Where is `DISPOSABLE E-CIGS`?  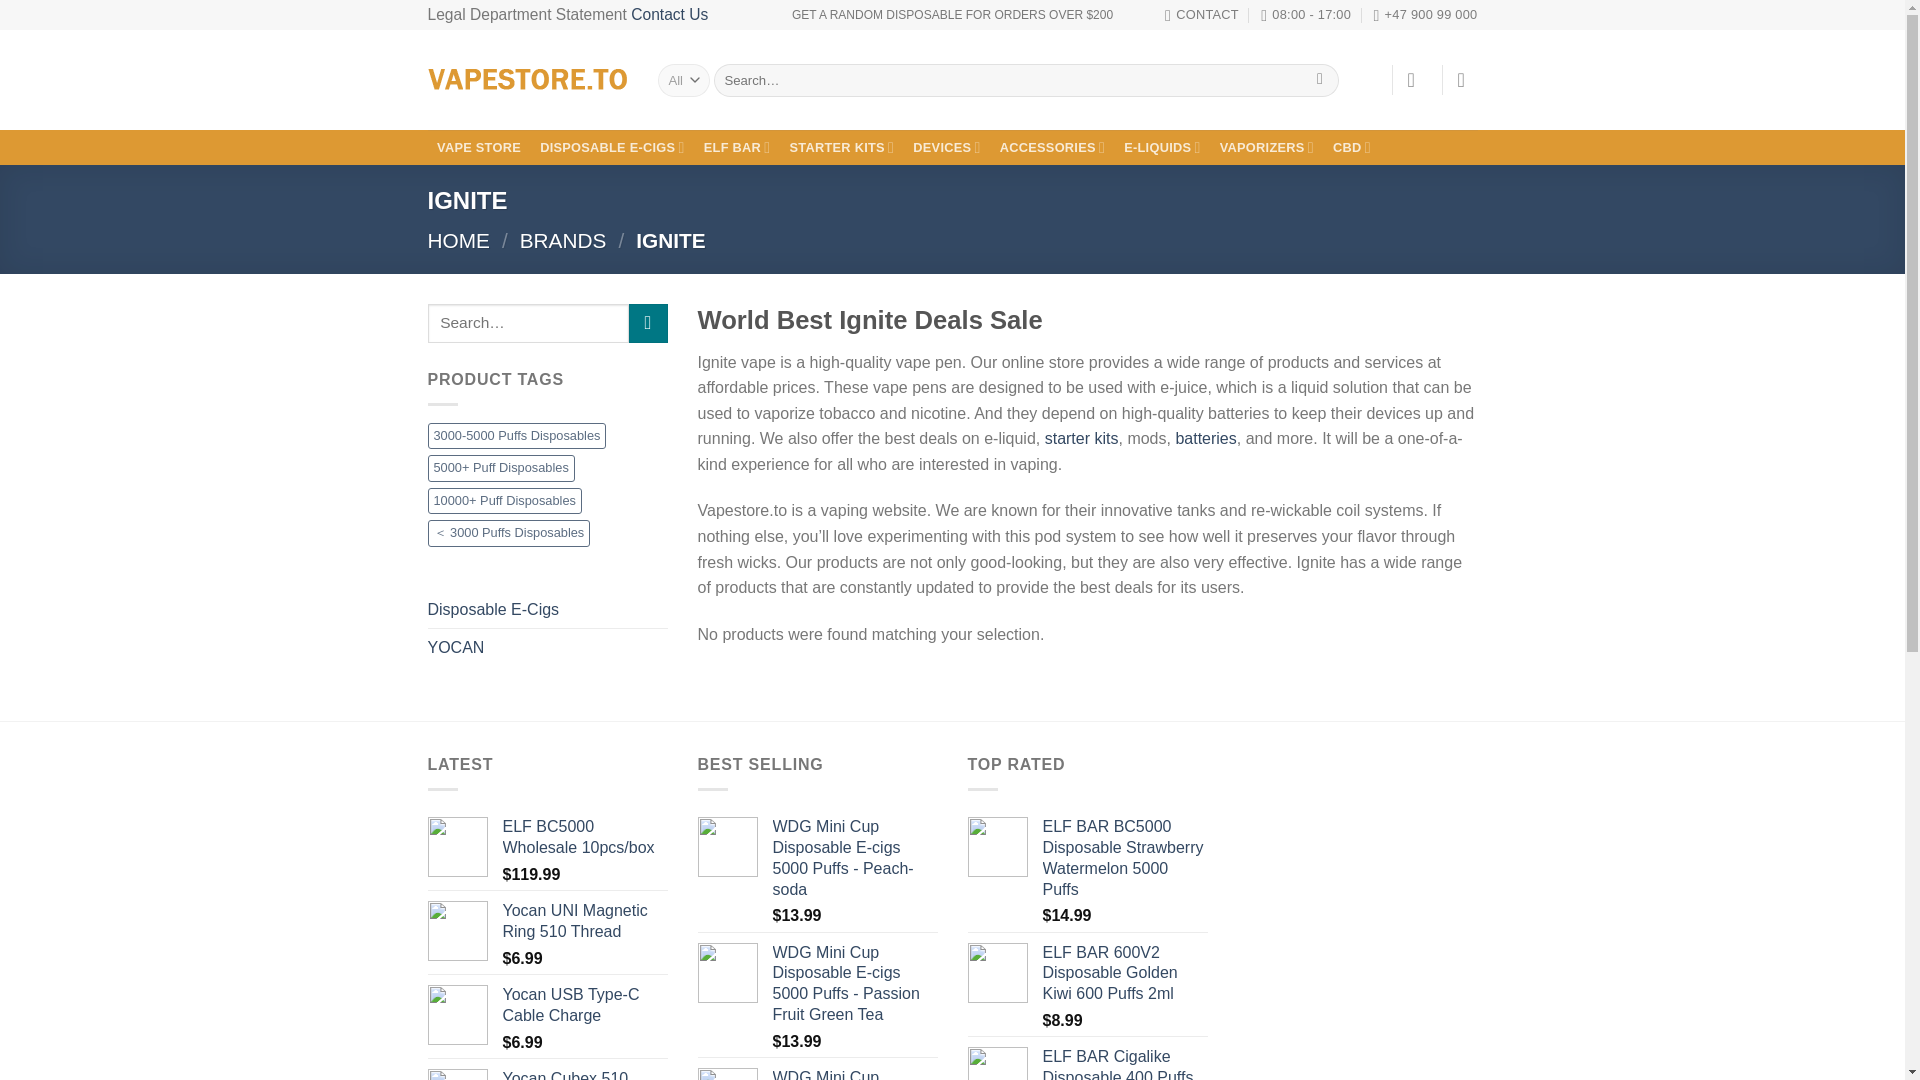
DISPOSABLE E-CIGS is located at coordinates (613, 148).